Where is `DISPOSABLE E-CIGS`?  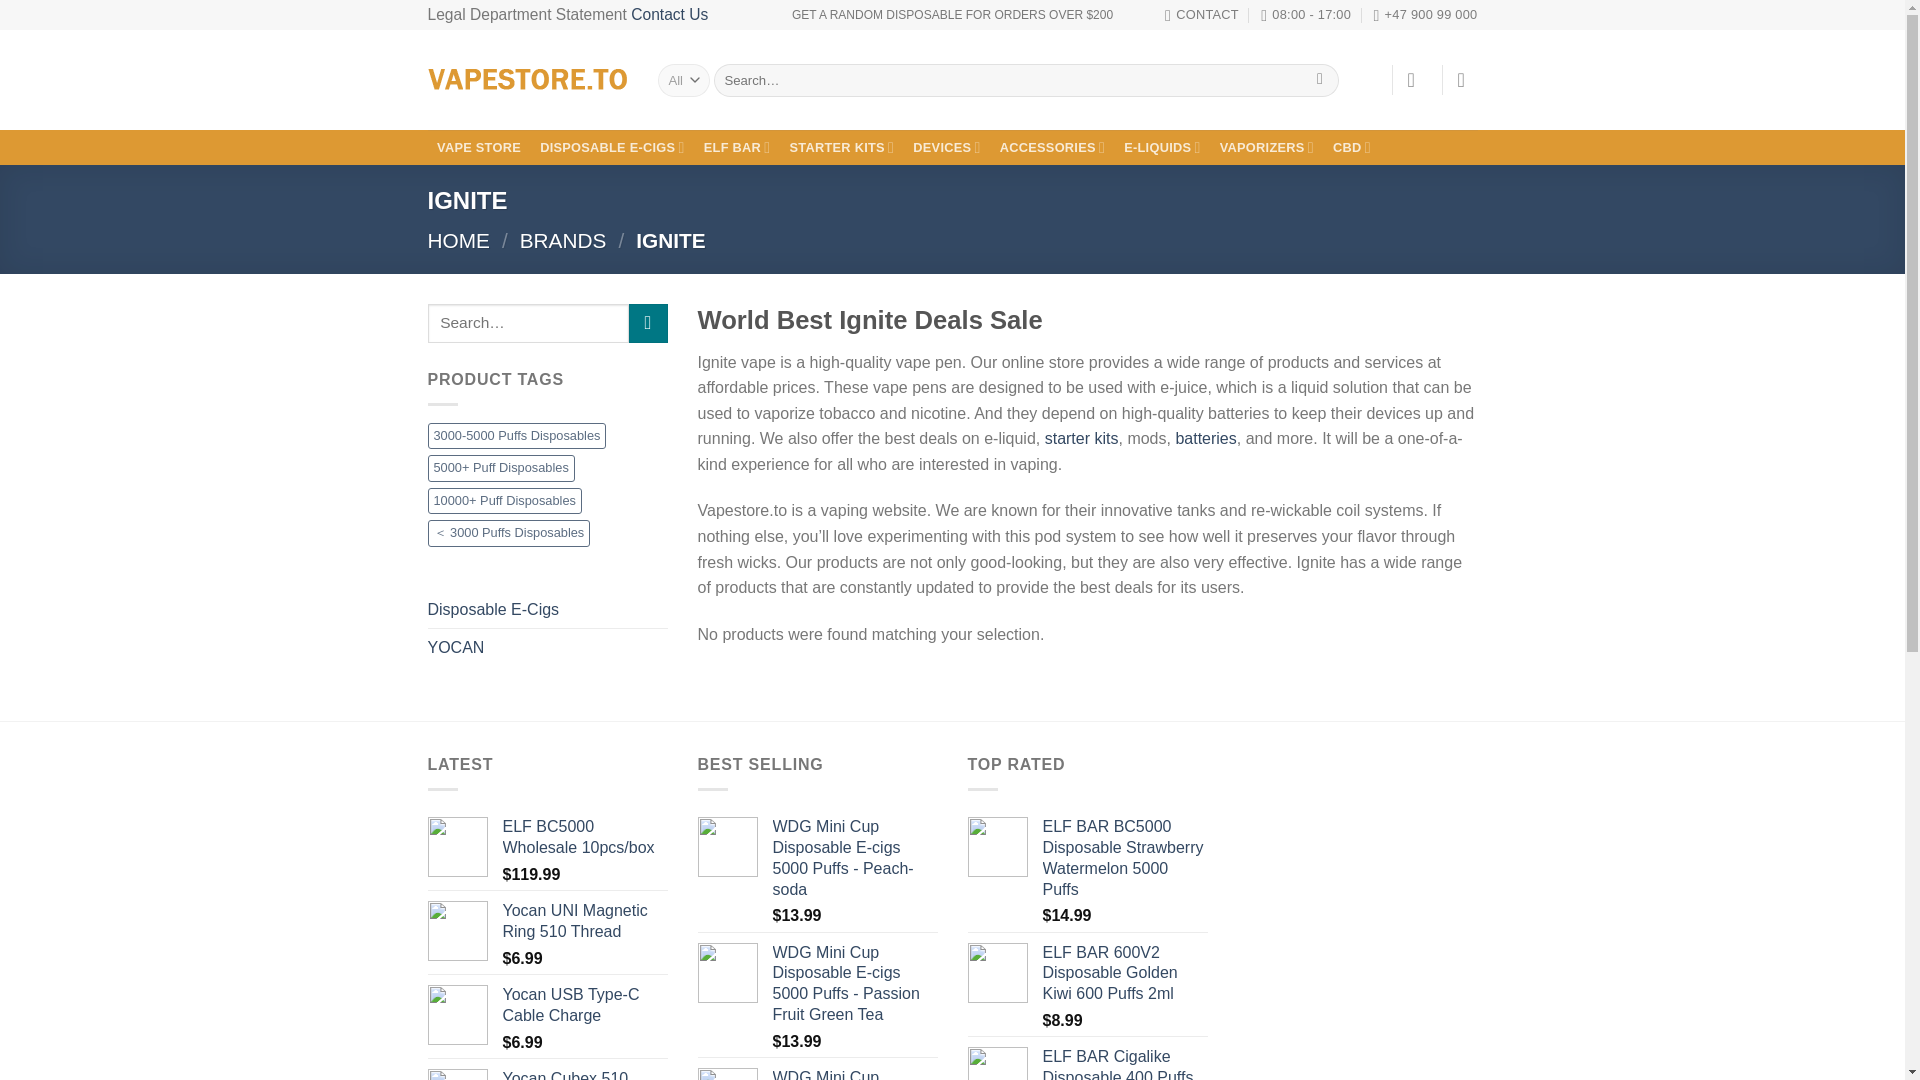
DISPOSABLE E-CIGS is located at coordinates (613, 148).